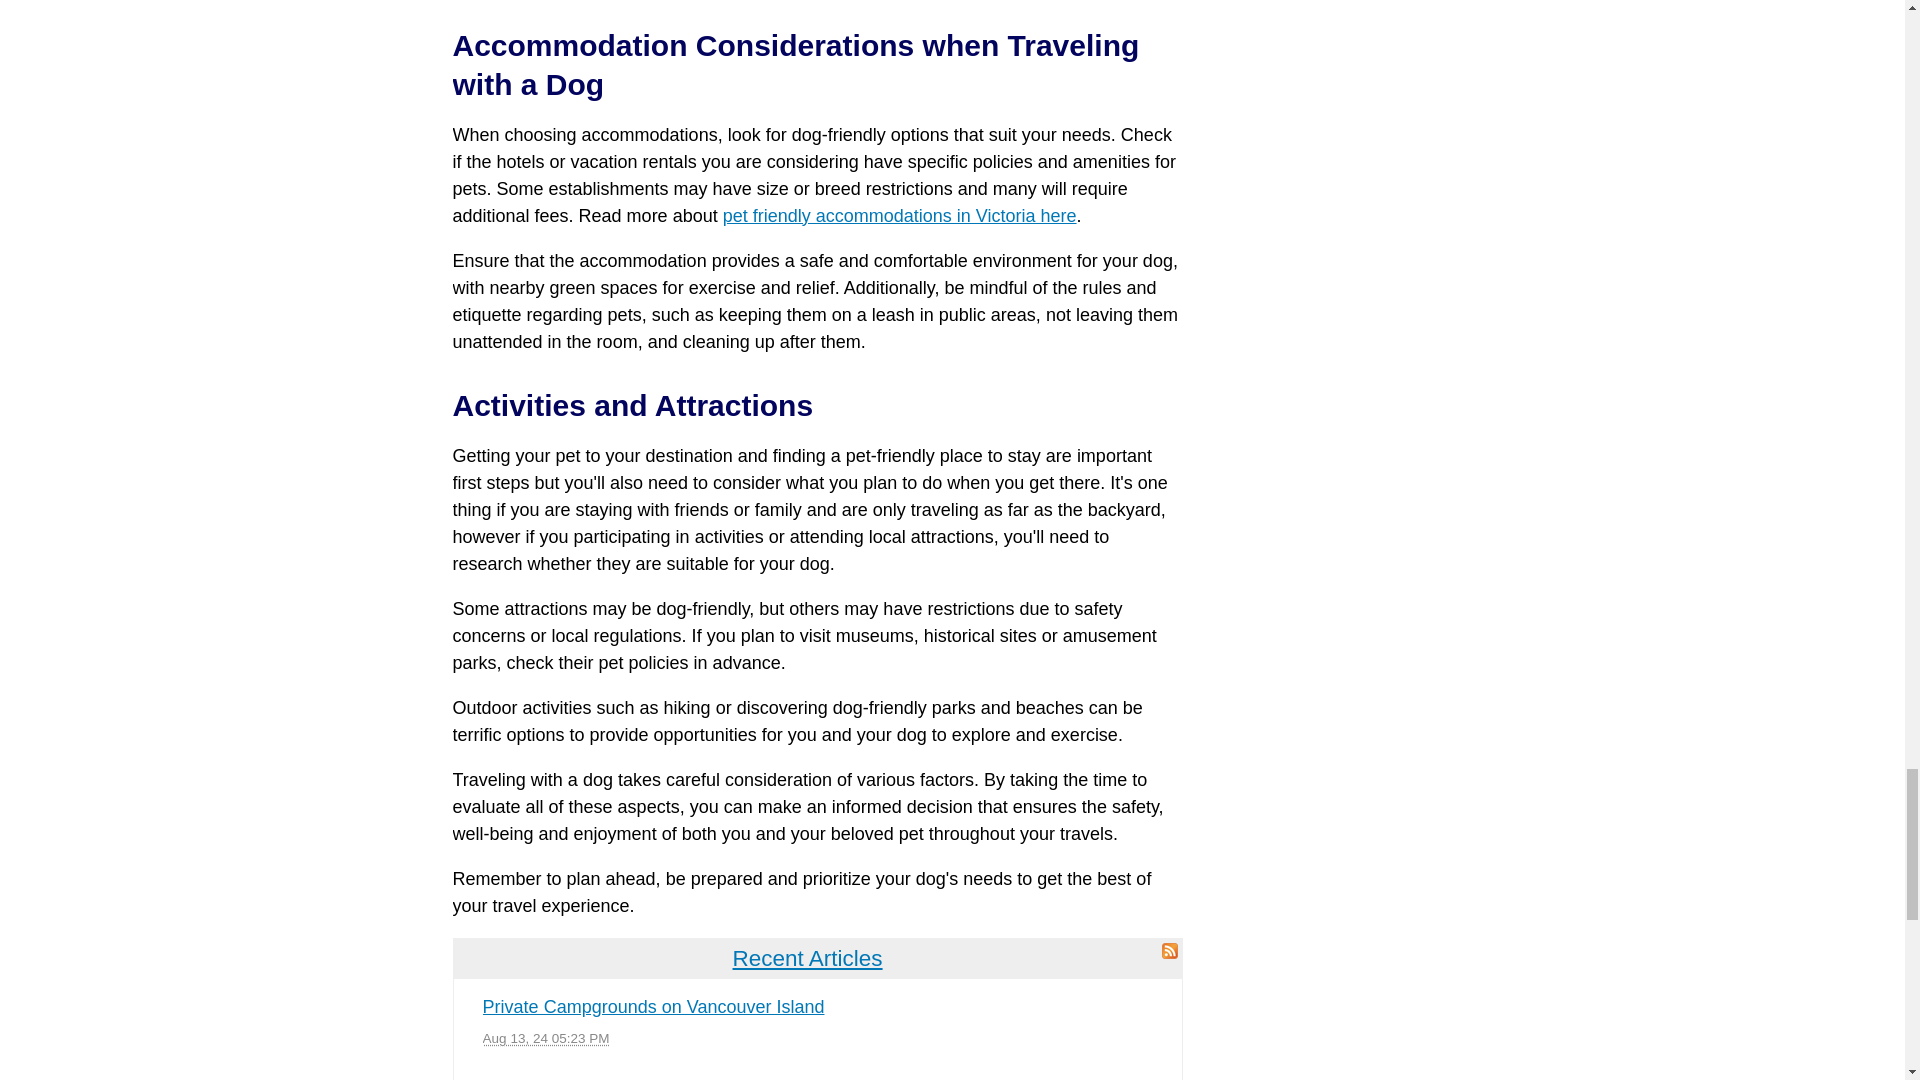 The image size is (1920, 1080). I want to click on Recent Articles, so click(808, 958).